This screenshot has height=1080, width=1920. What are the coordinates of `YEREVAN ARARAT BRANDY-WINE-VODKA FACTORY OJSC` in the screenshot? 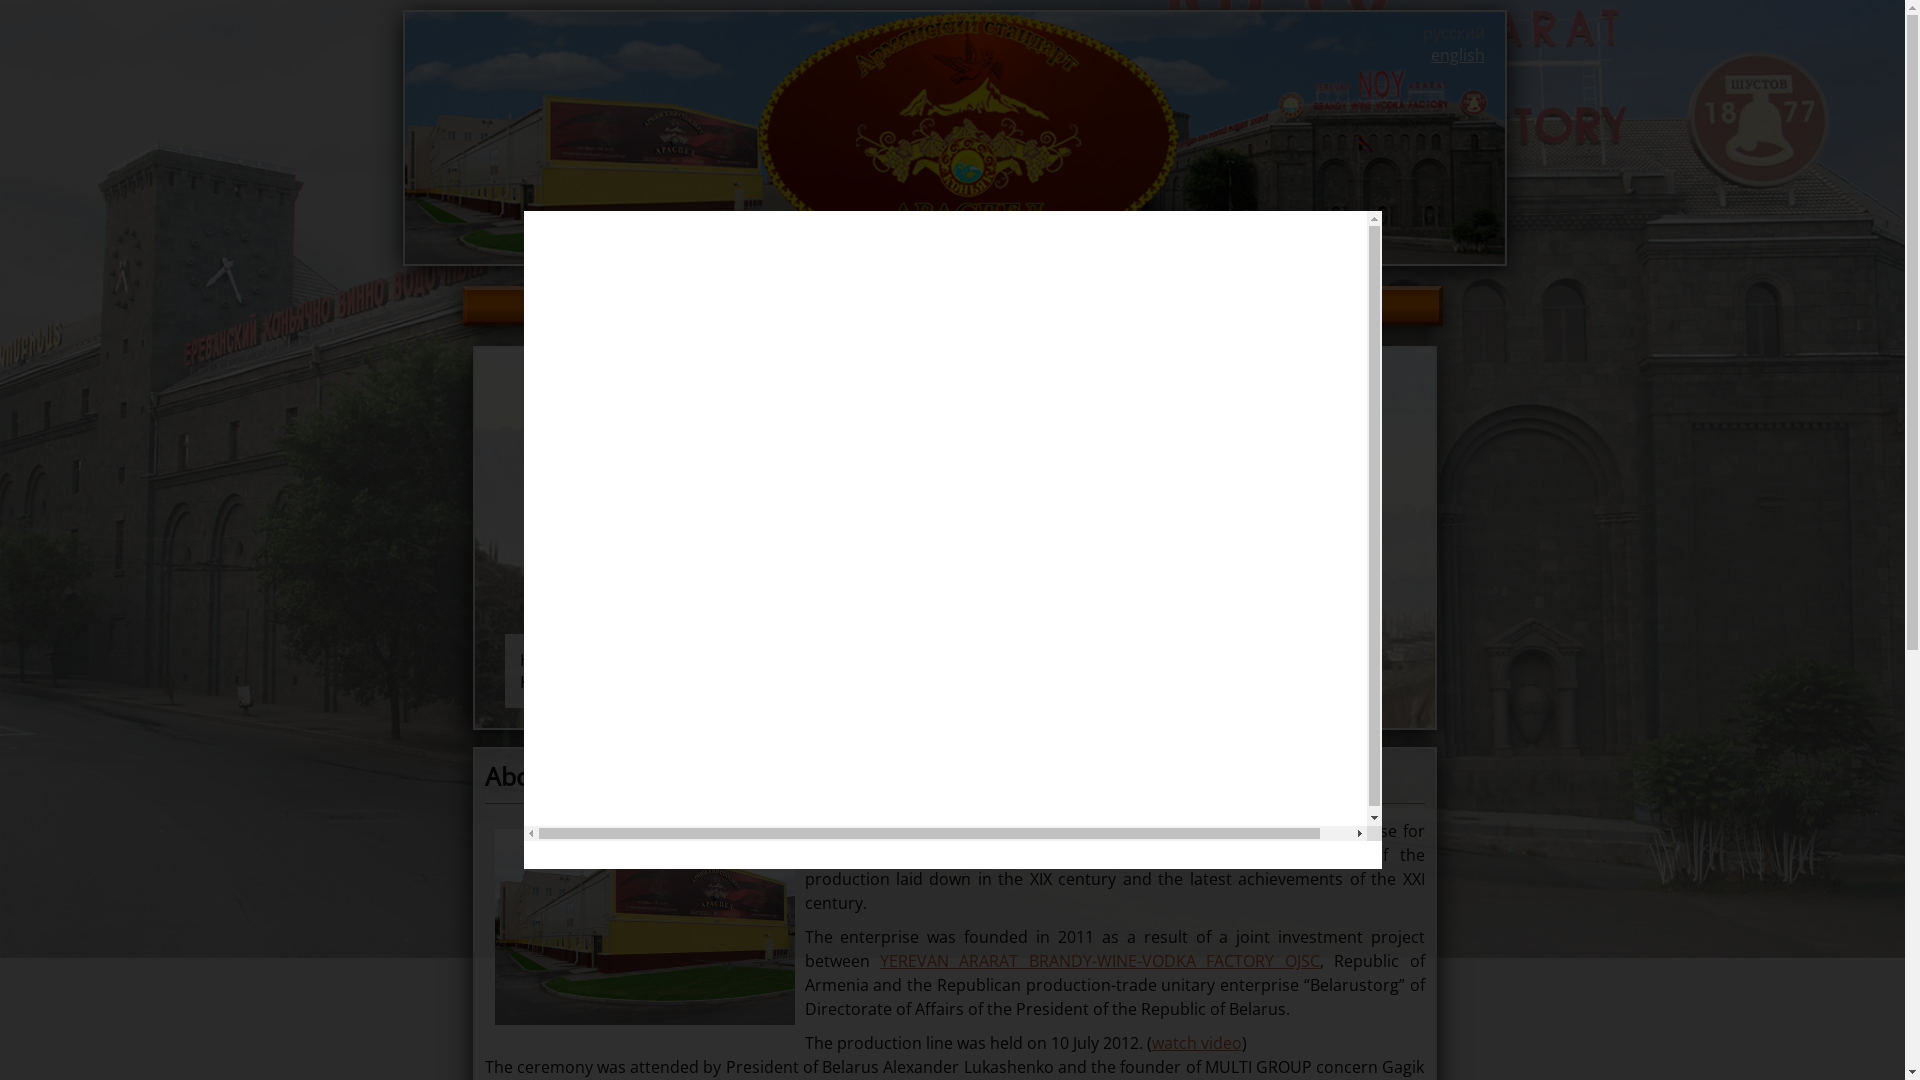 It's located at (1100, 961).